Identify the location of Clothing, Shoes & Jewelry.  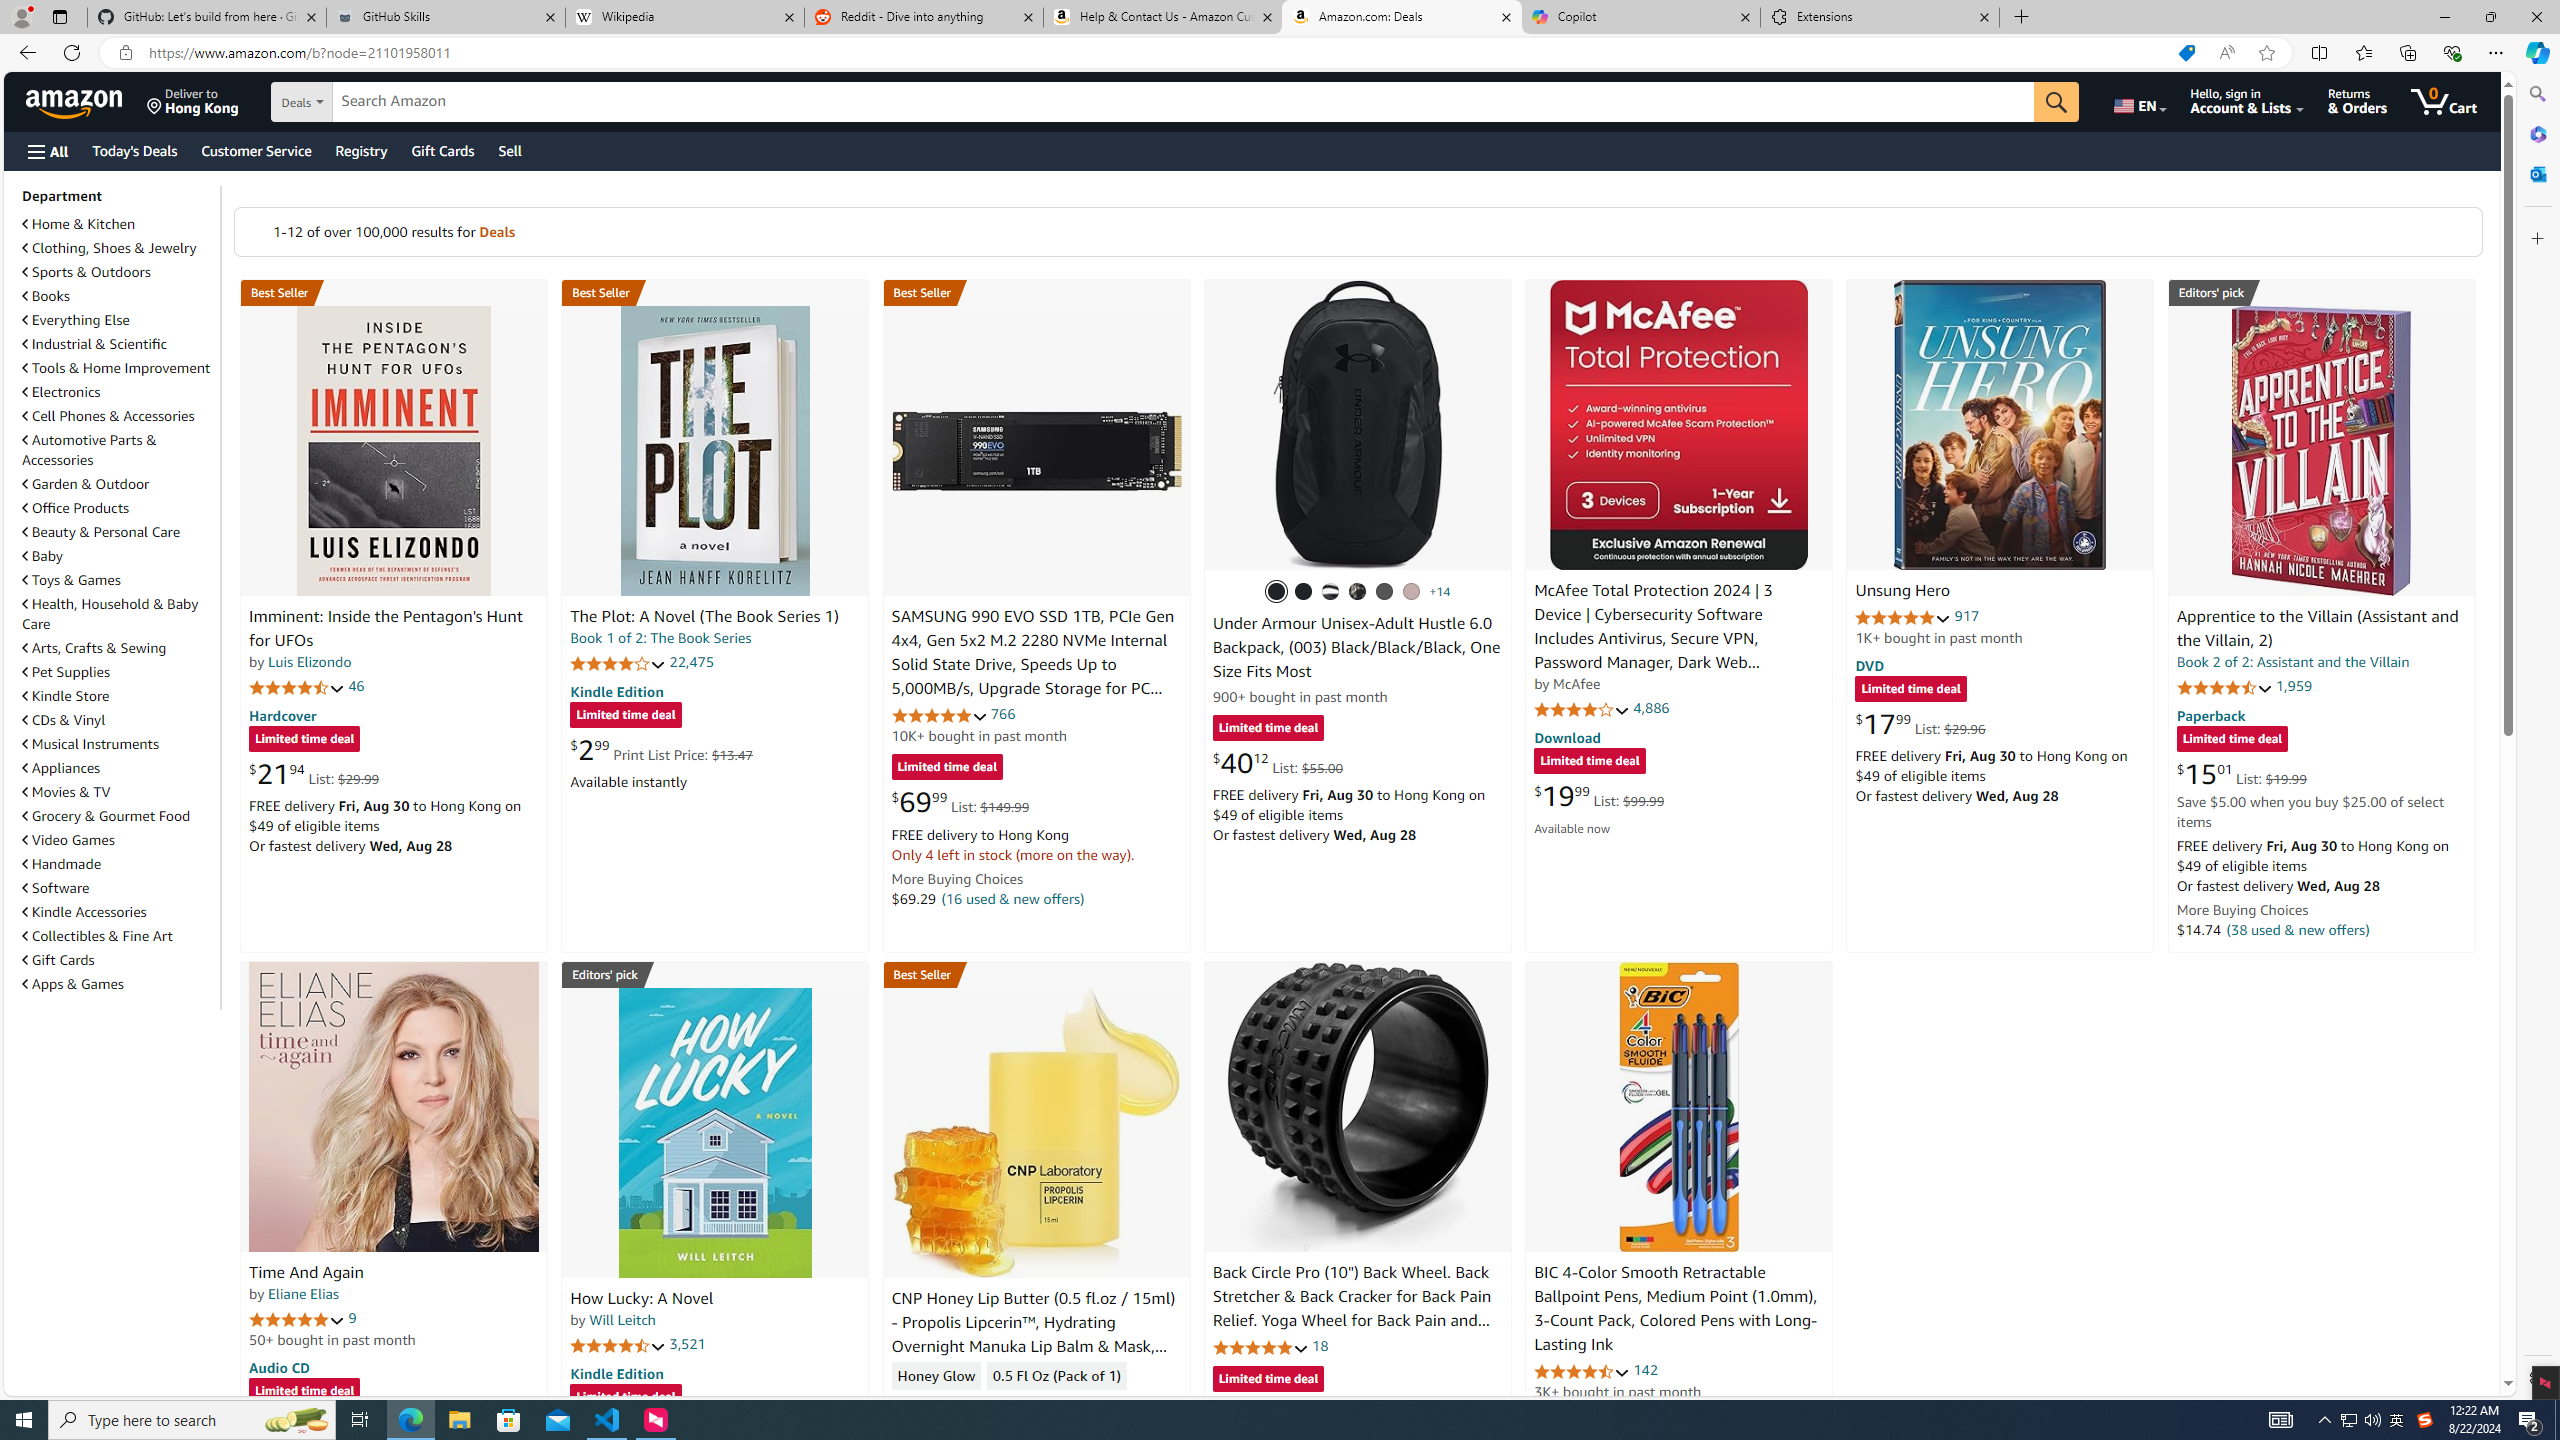
(119, 247).